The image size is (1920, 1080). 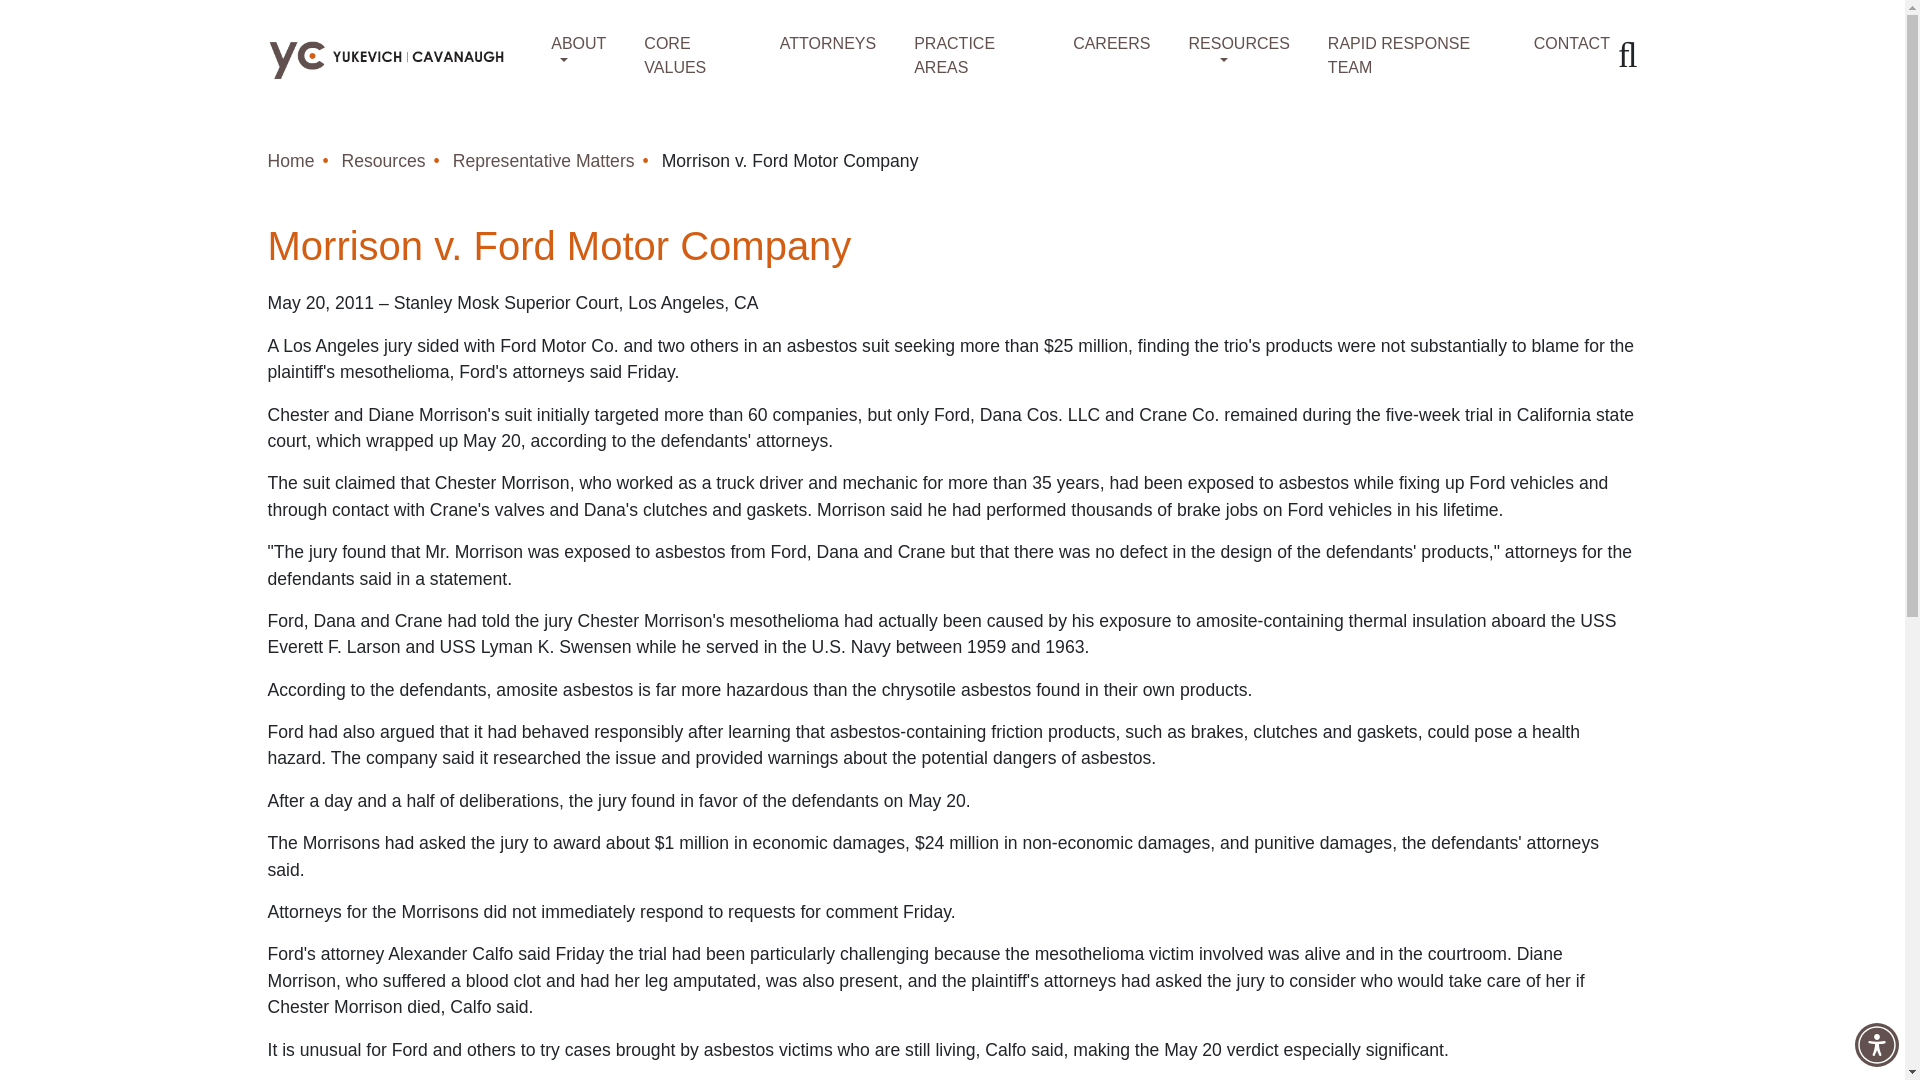 What do you see at coordinates (1227, 43) in the screenshot?
I see `RESOURCES` at bounding box center [1227, 43].